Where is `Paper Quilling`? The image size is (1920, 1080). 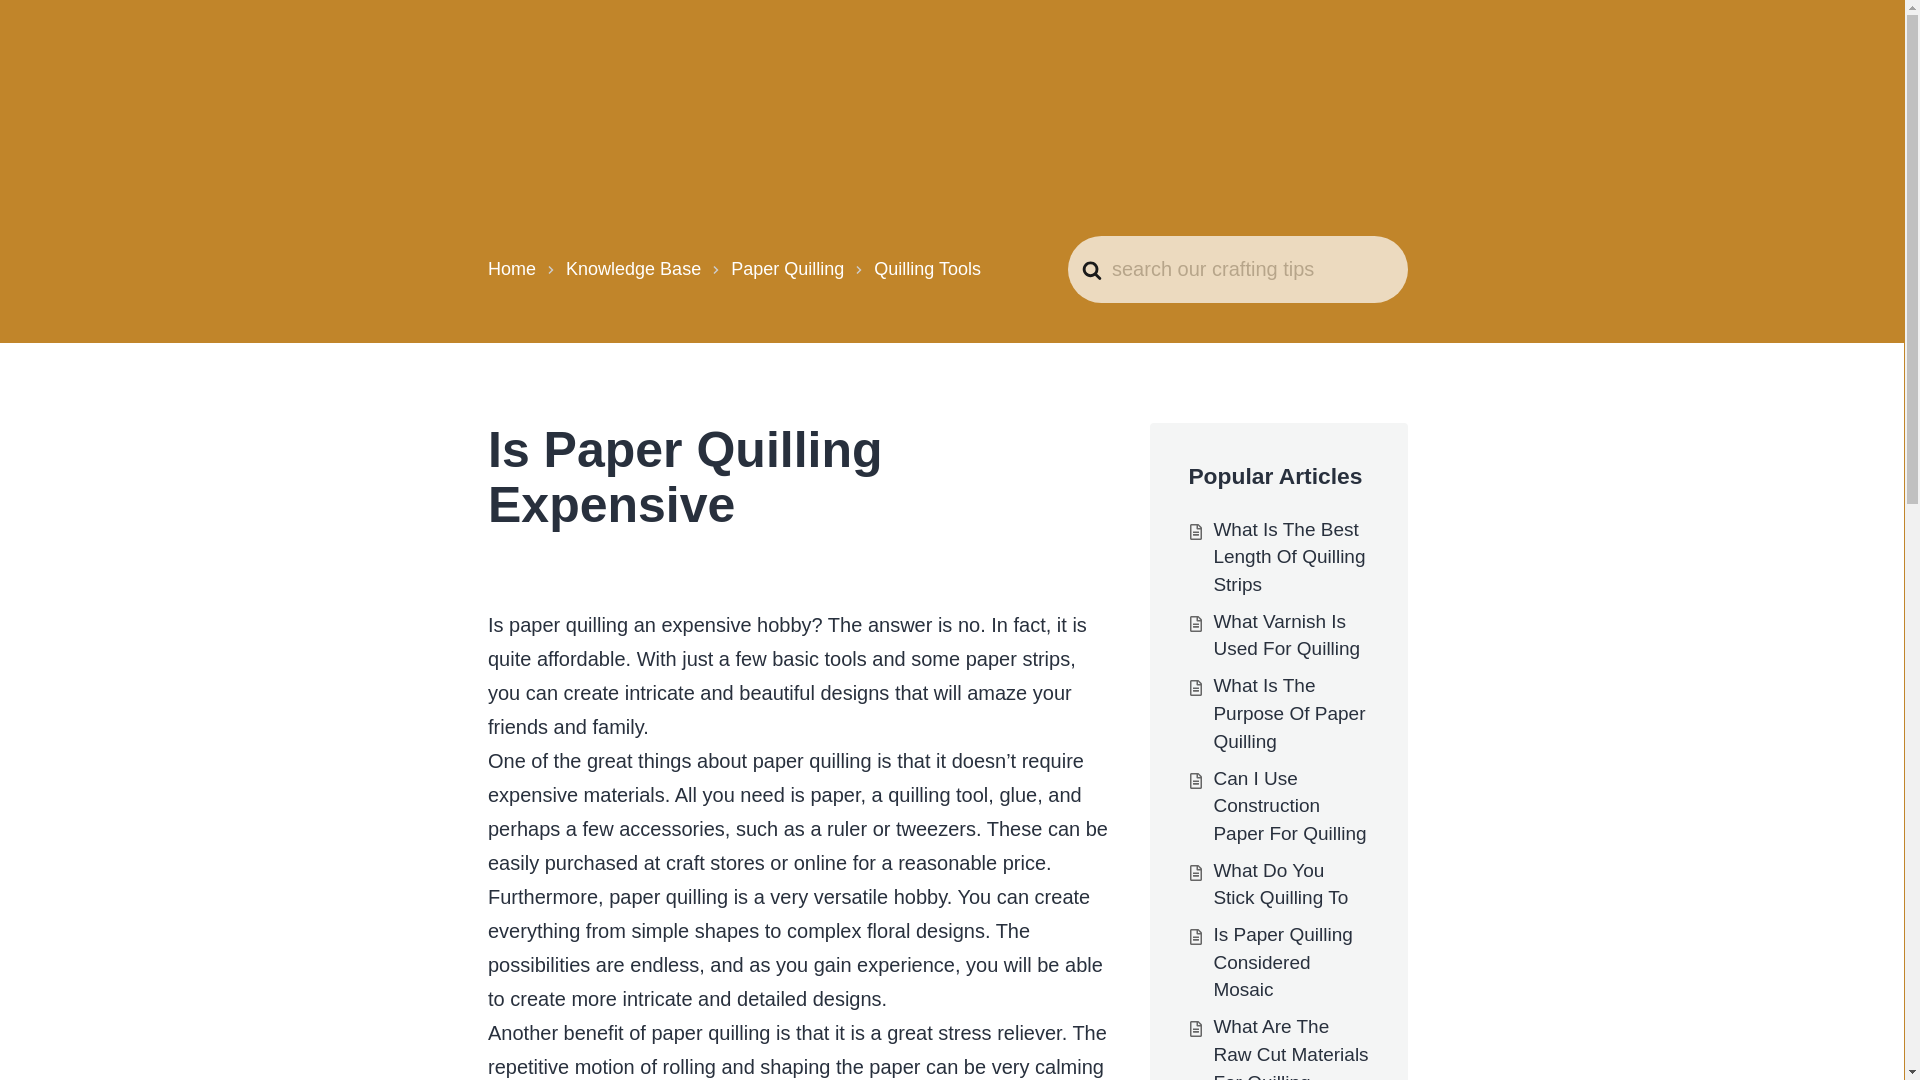
Paper Quilling is located at coordinates (788, 268).